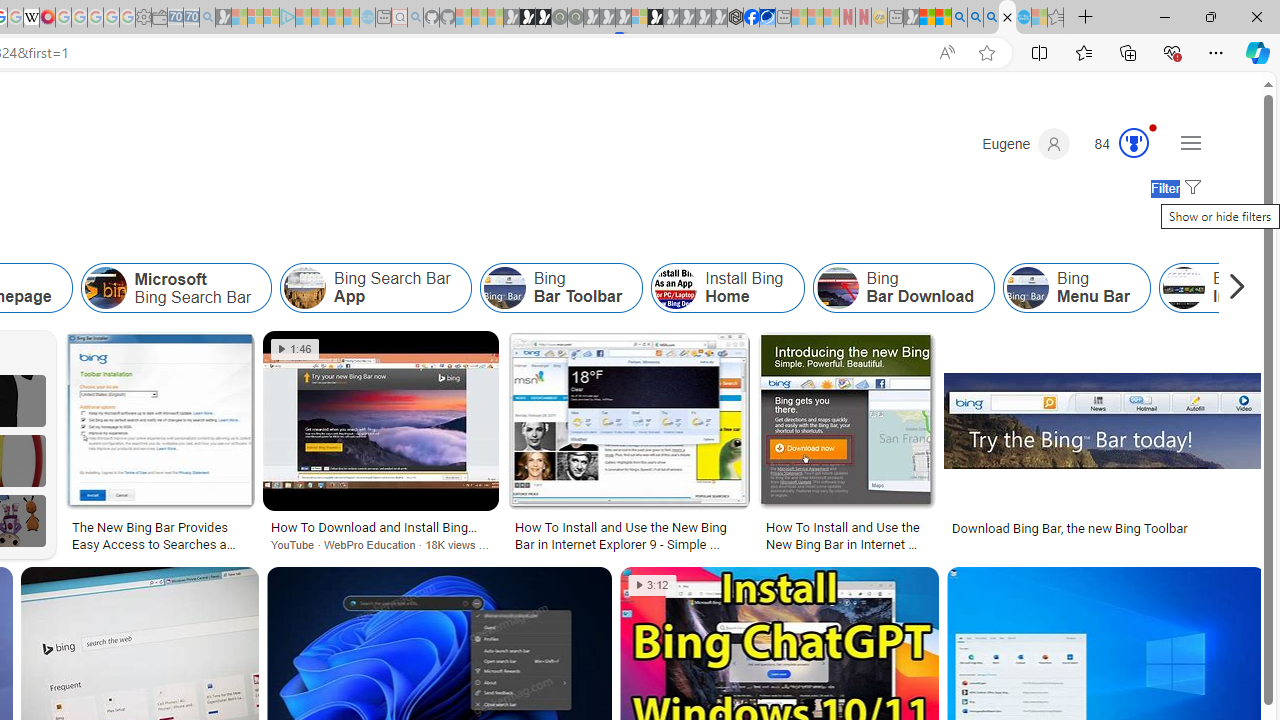 This screenshot has height=720, width=1280. Describe the element at coordinates (575, 18) in the screenshot. I see `Future Focus Report 2024 - Sleeping` at that location.